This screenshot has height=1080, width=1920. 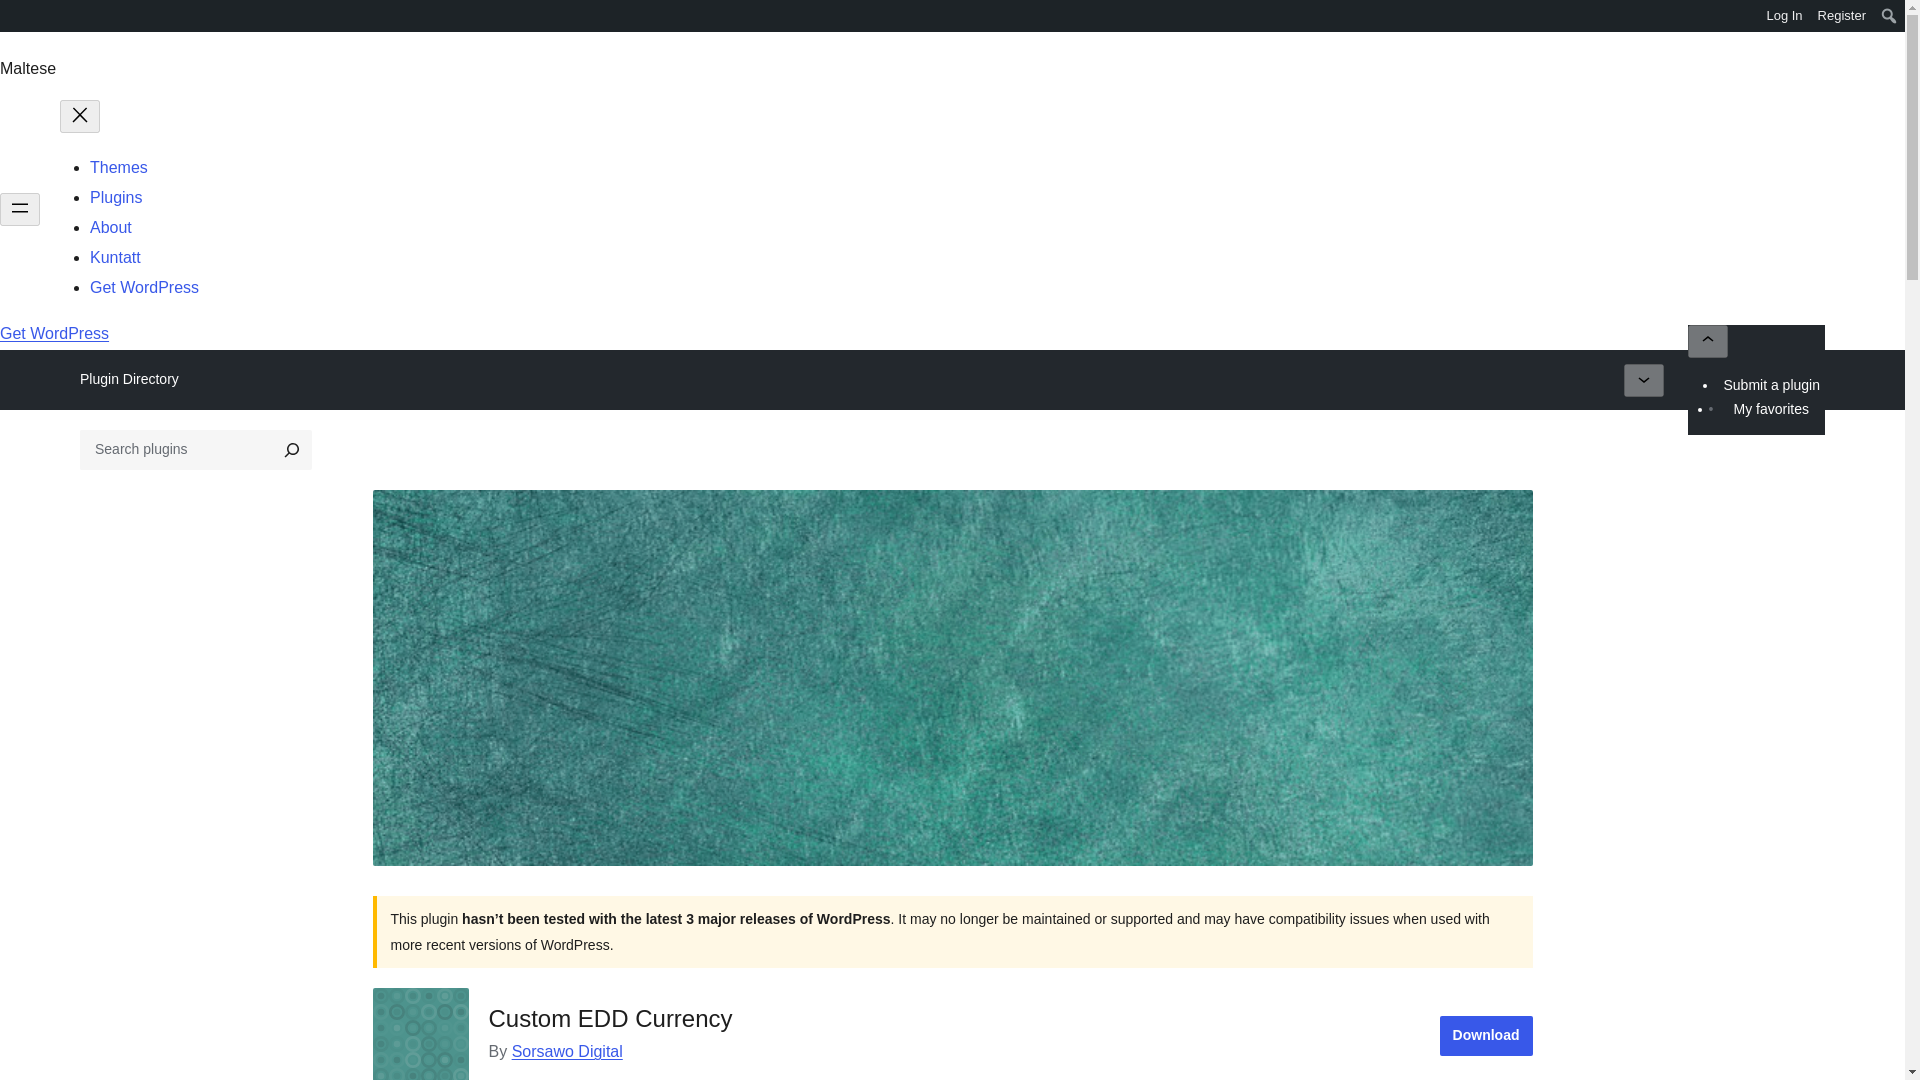 I want to click on Themes, so click(x=118, y=167).